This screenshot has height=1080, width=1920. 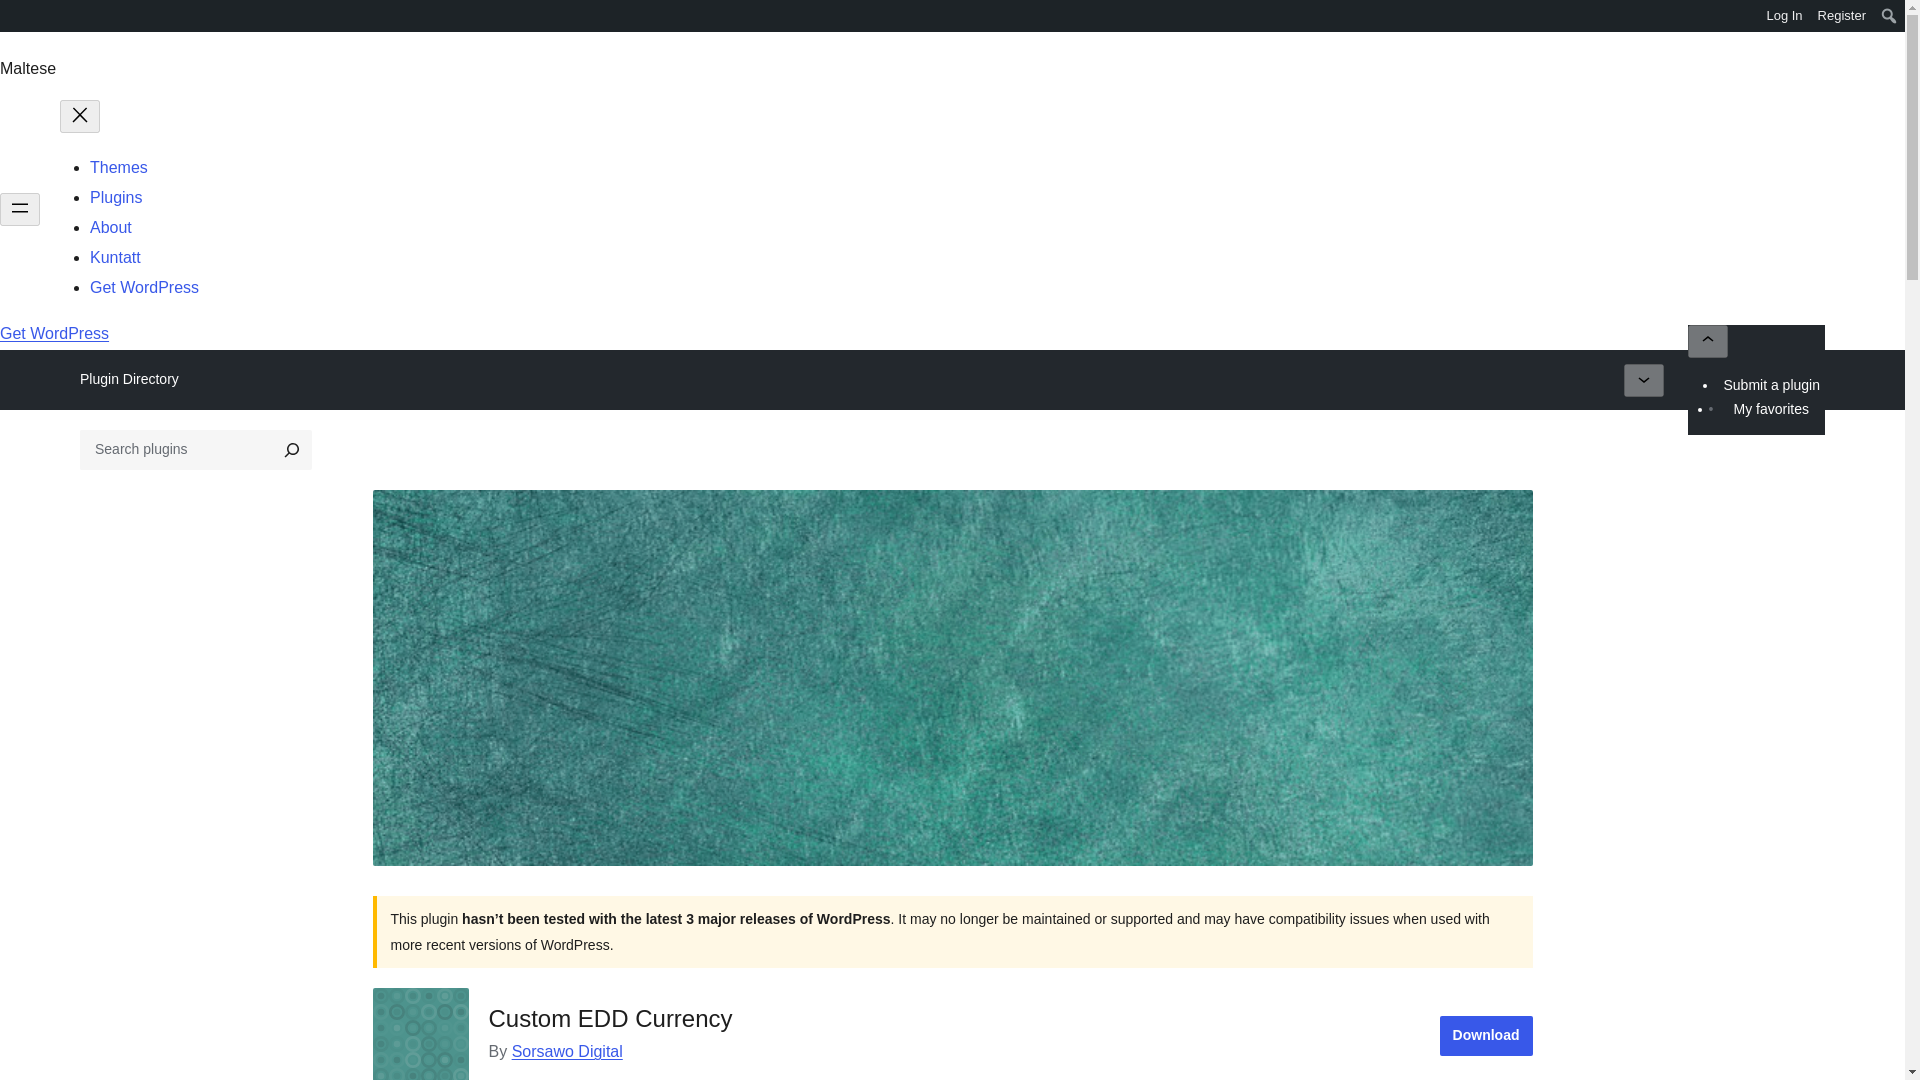 I want to click on Themes, so click(x=118, y=167).